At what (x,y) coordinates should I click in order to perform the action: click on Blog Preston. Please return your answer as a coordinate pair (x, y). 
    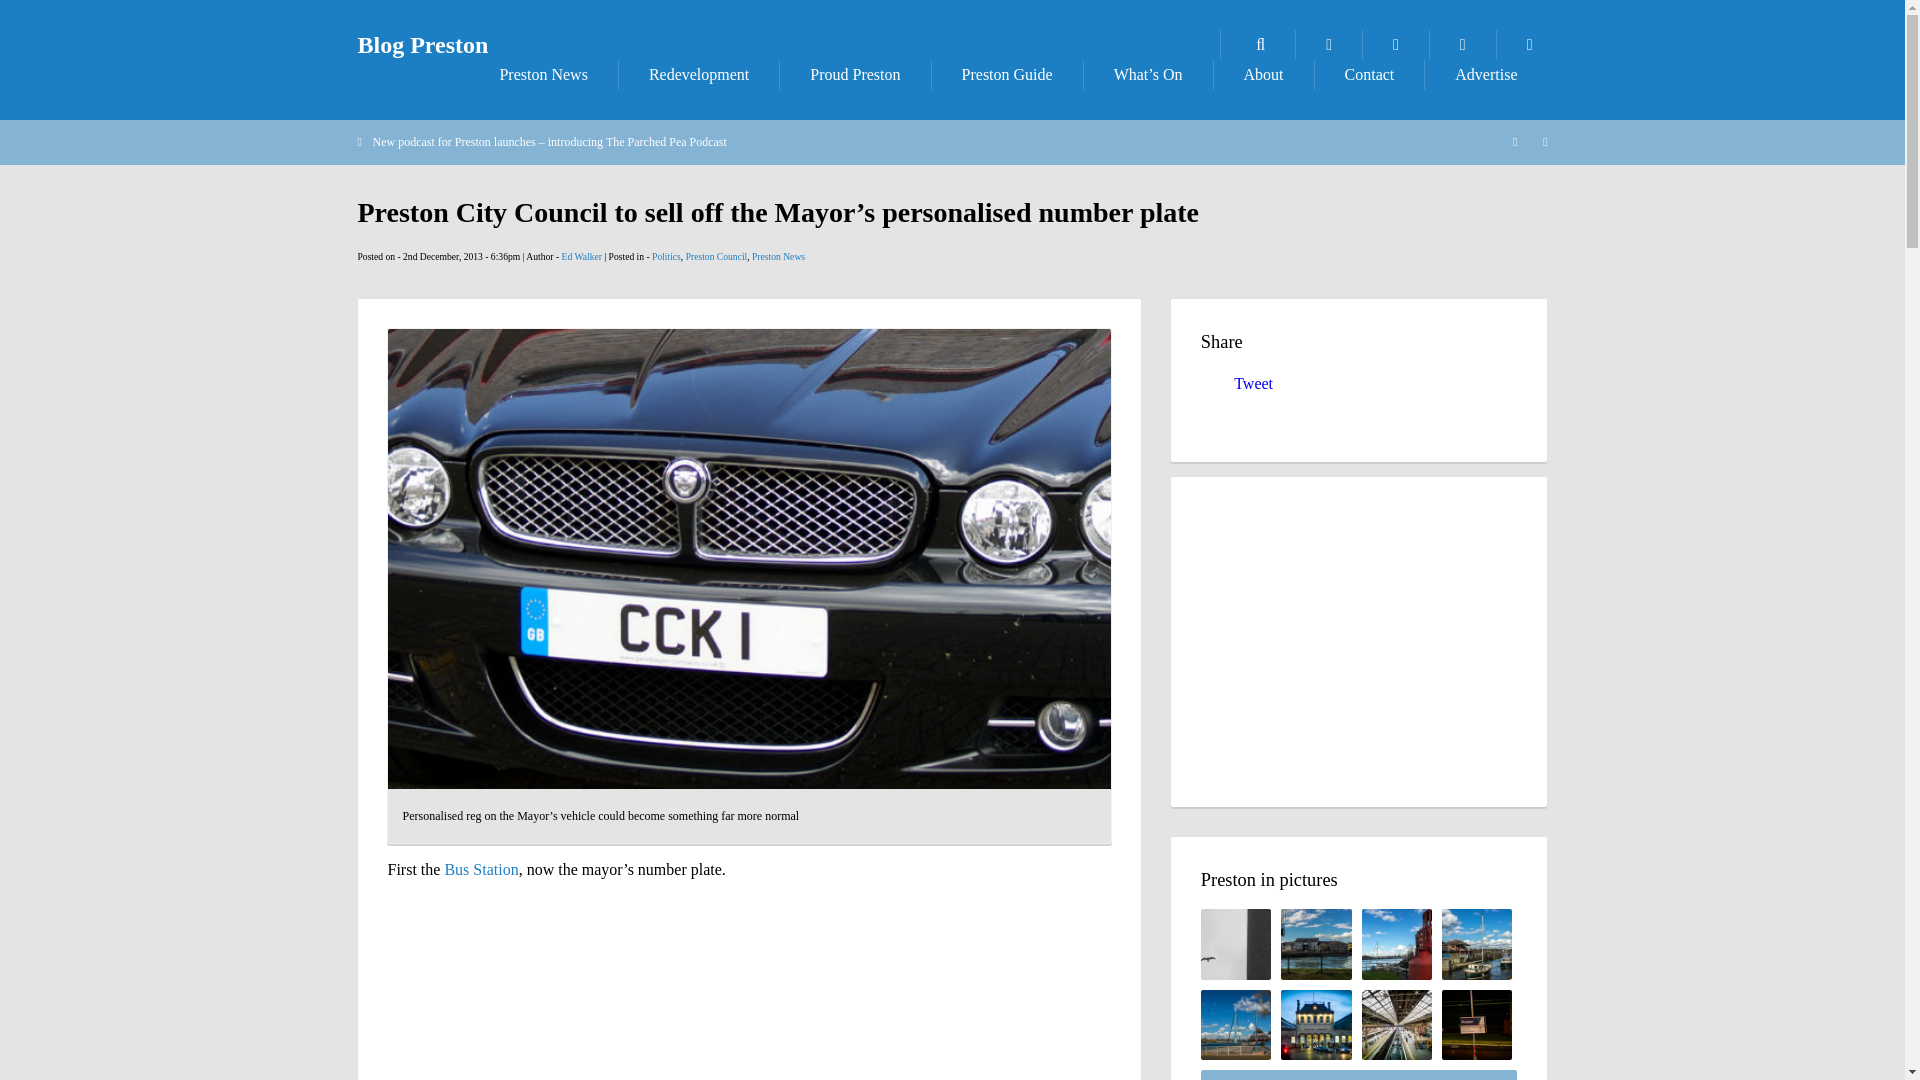
    Looking at the image, I should click on (423, 45).